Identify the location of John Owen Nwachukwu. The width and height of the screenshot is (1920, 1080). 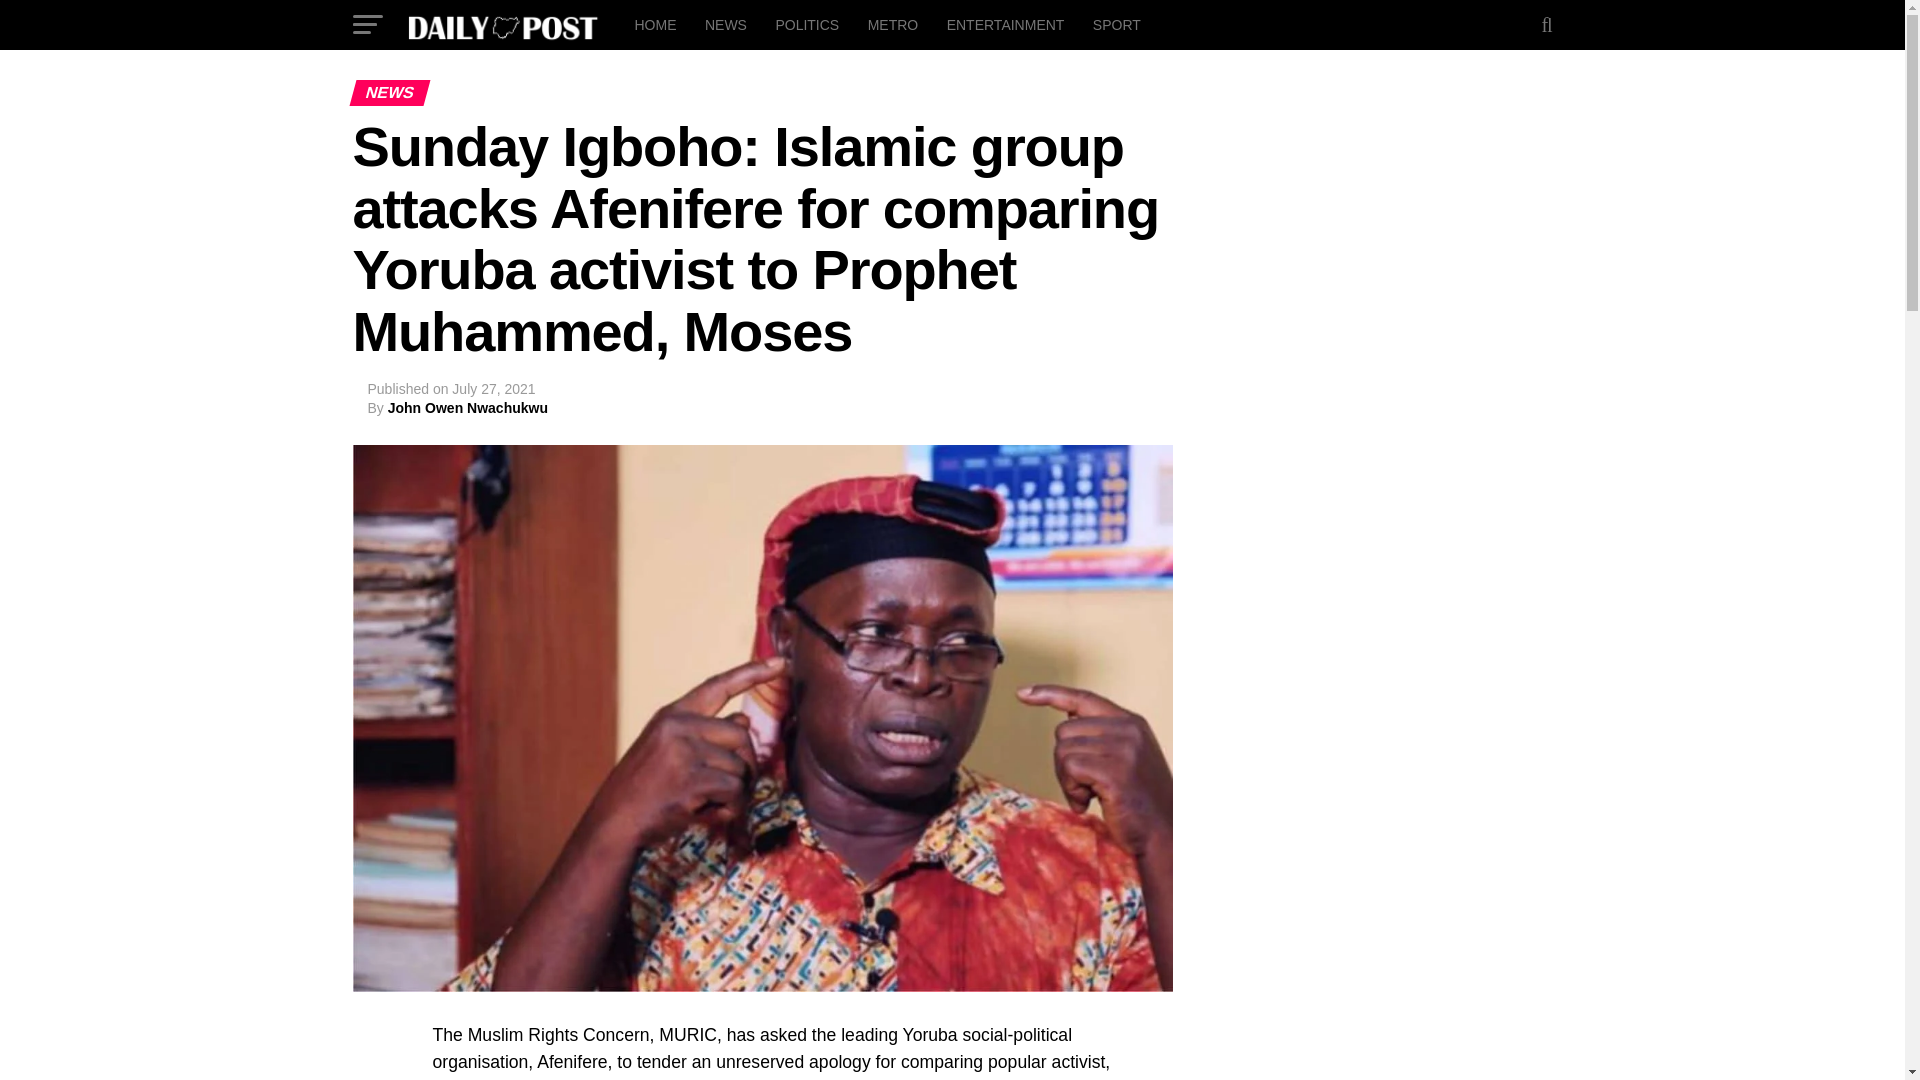
(467, 407).